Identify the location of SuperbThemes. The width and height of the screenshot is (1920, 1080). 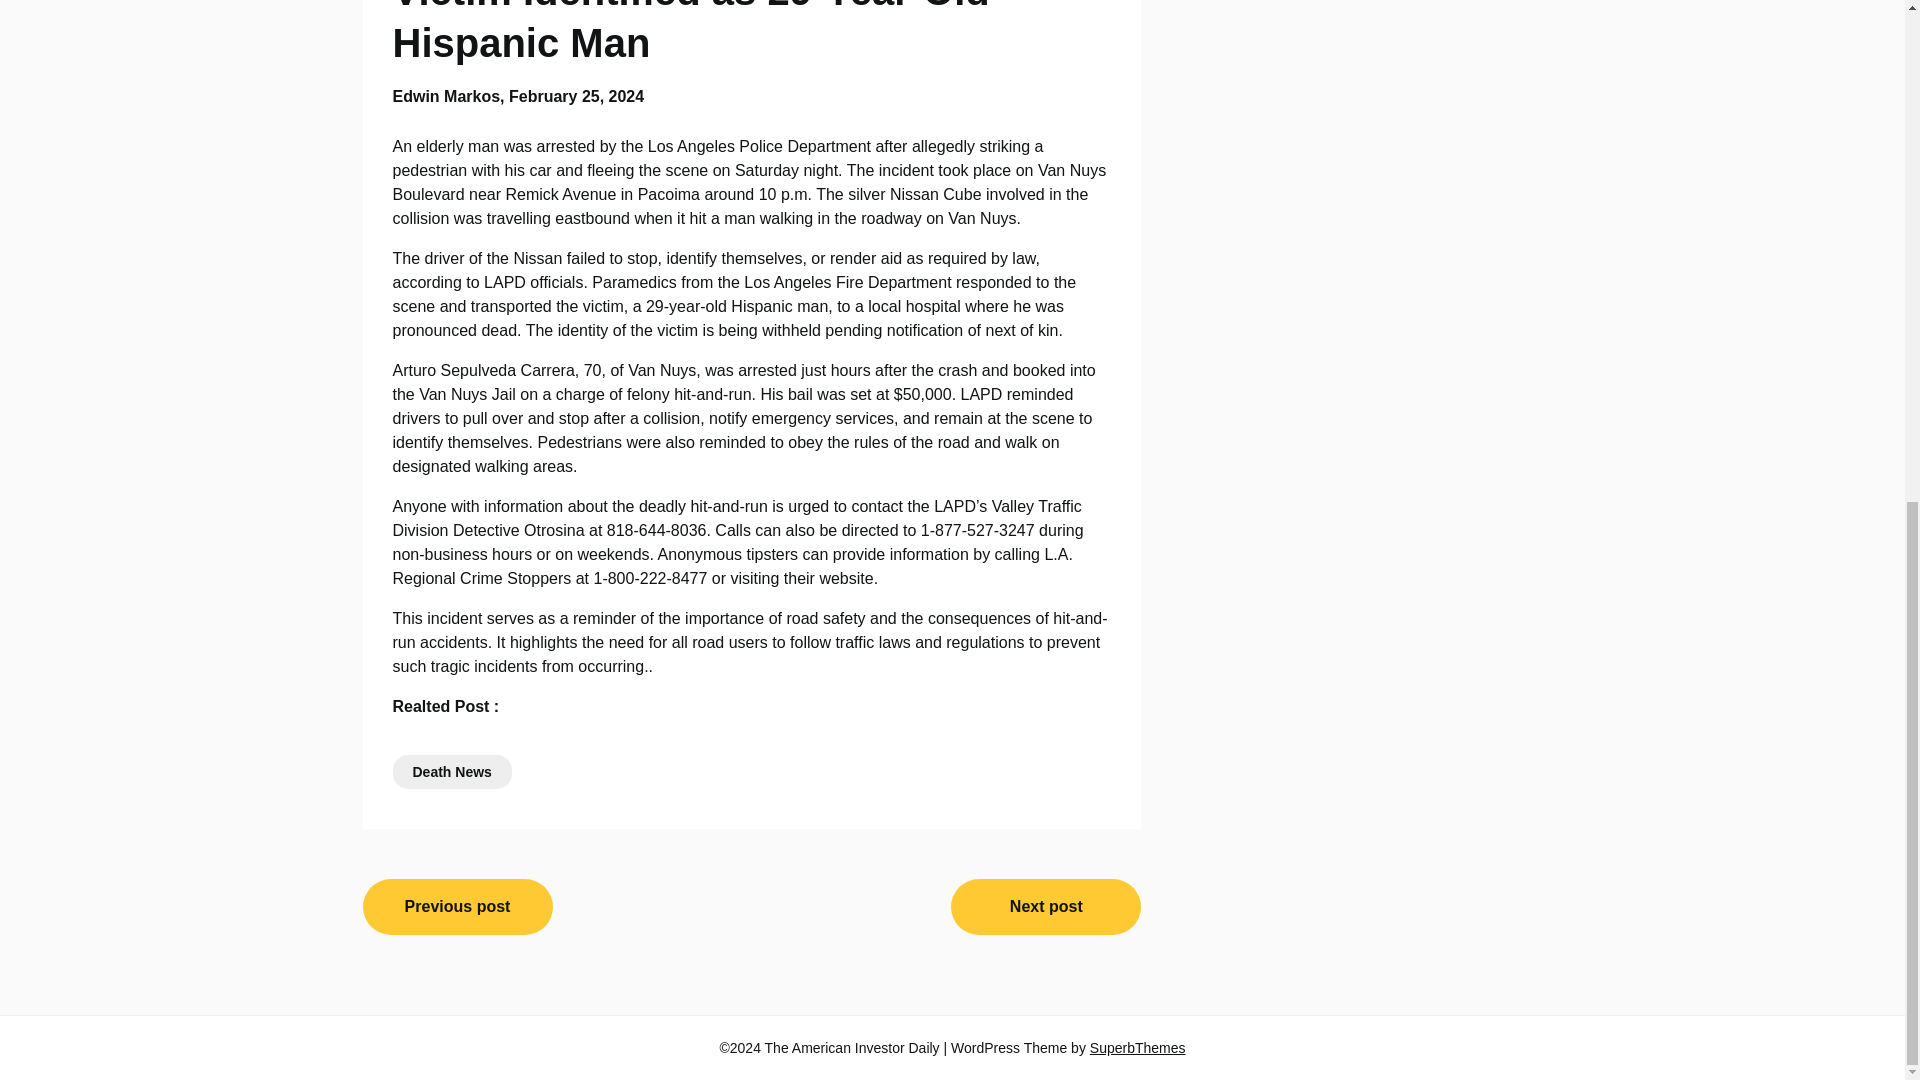
(1138, 1048).